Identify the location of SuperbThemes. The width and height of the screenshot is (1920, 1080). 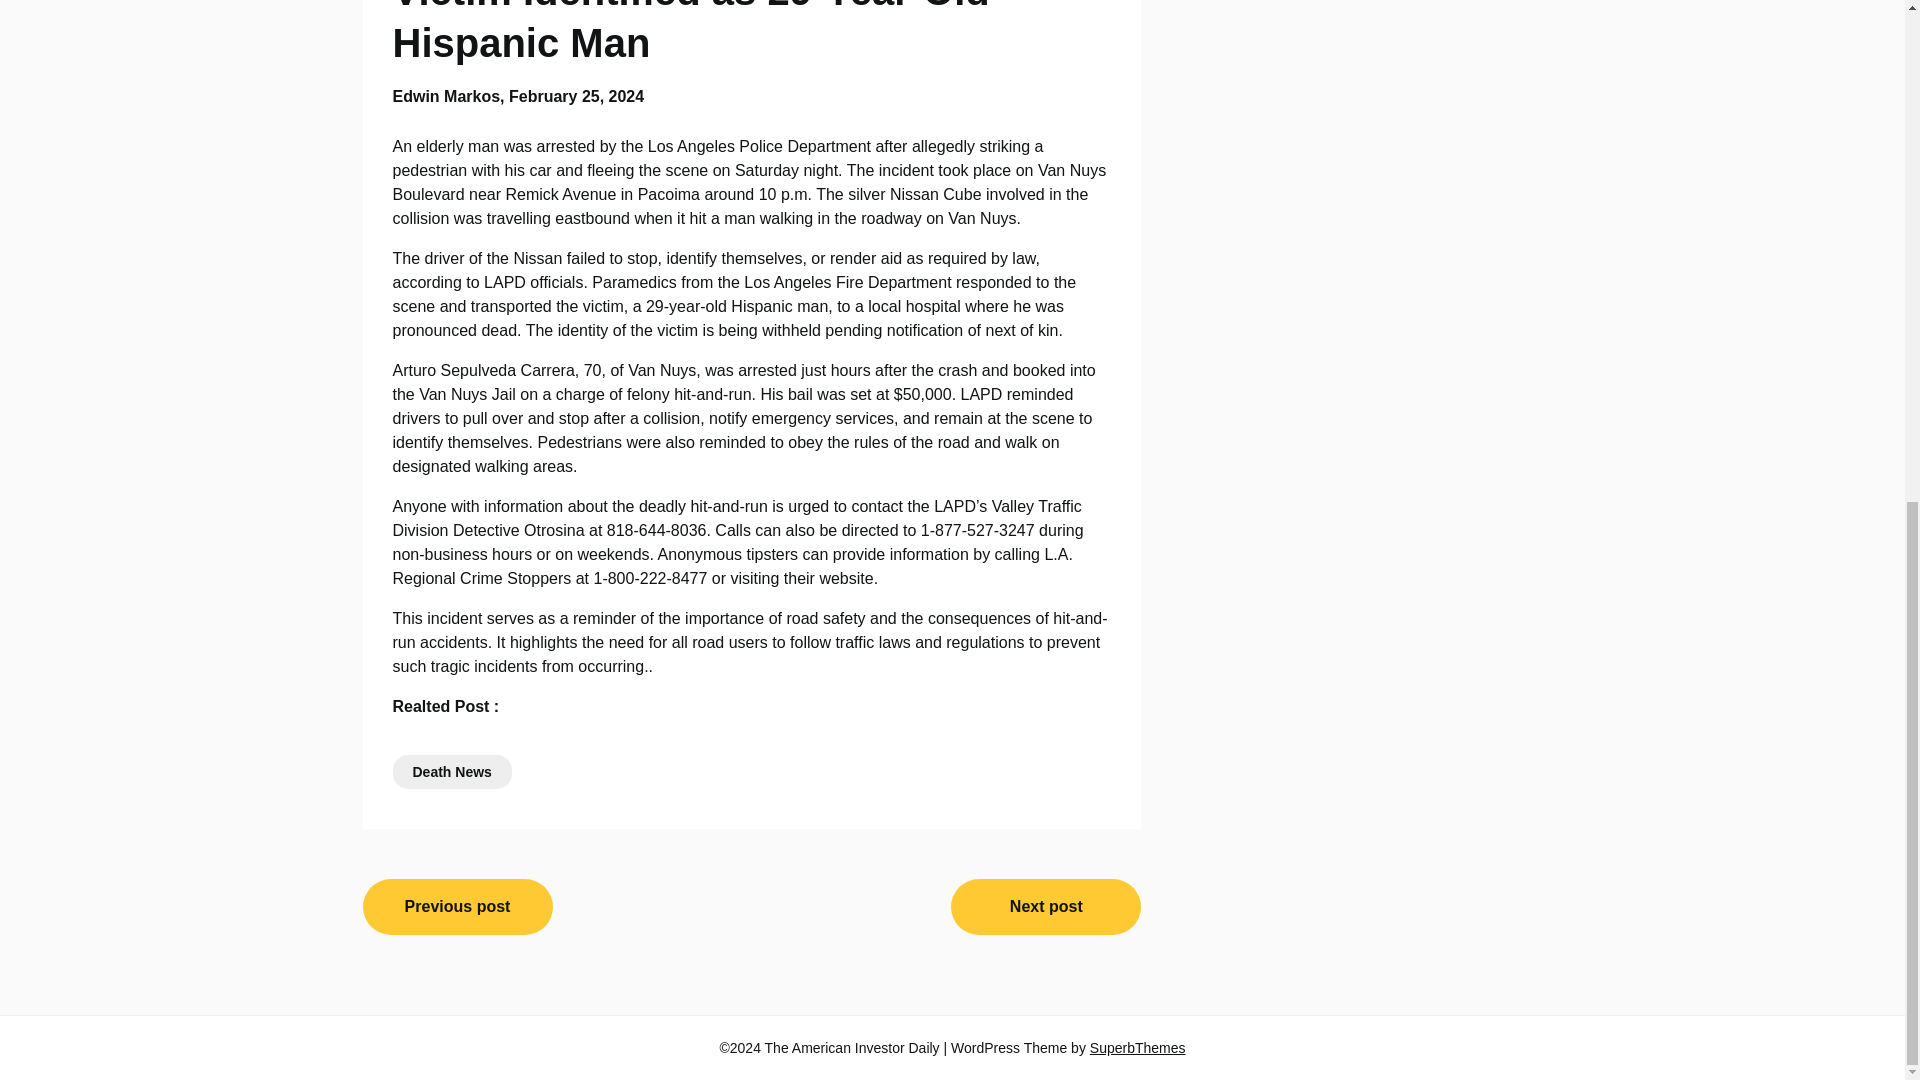
(1138, 1048).